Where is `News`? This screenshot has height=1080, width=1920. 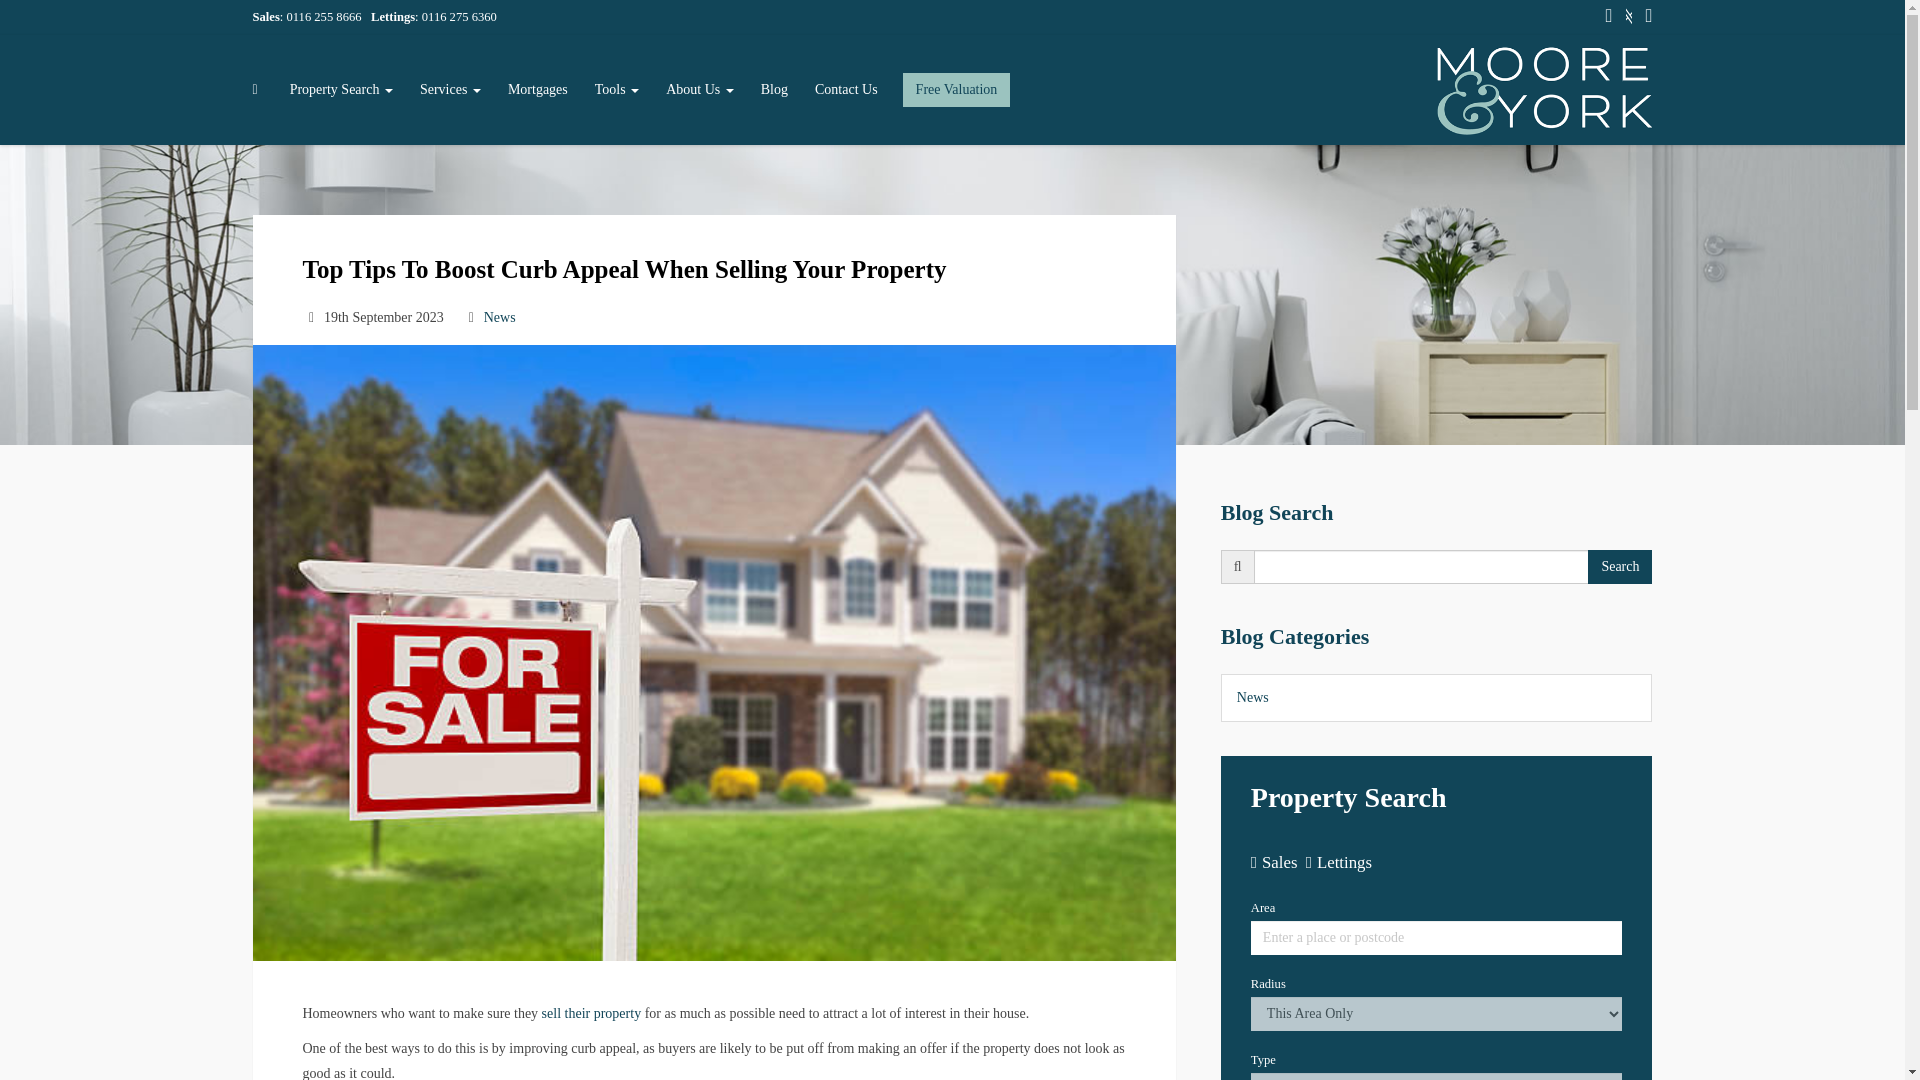 News is located at coordinates (1252, 698).